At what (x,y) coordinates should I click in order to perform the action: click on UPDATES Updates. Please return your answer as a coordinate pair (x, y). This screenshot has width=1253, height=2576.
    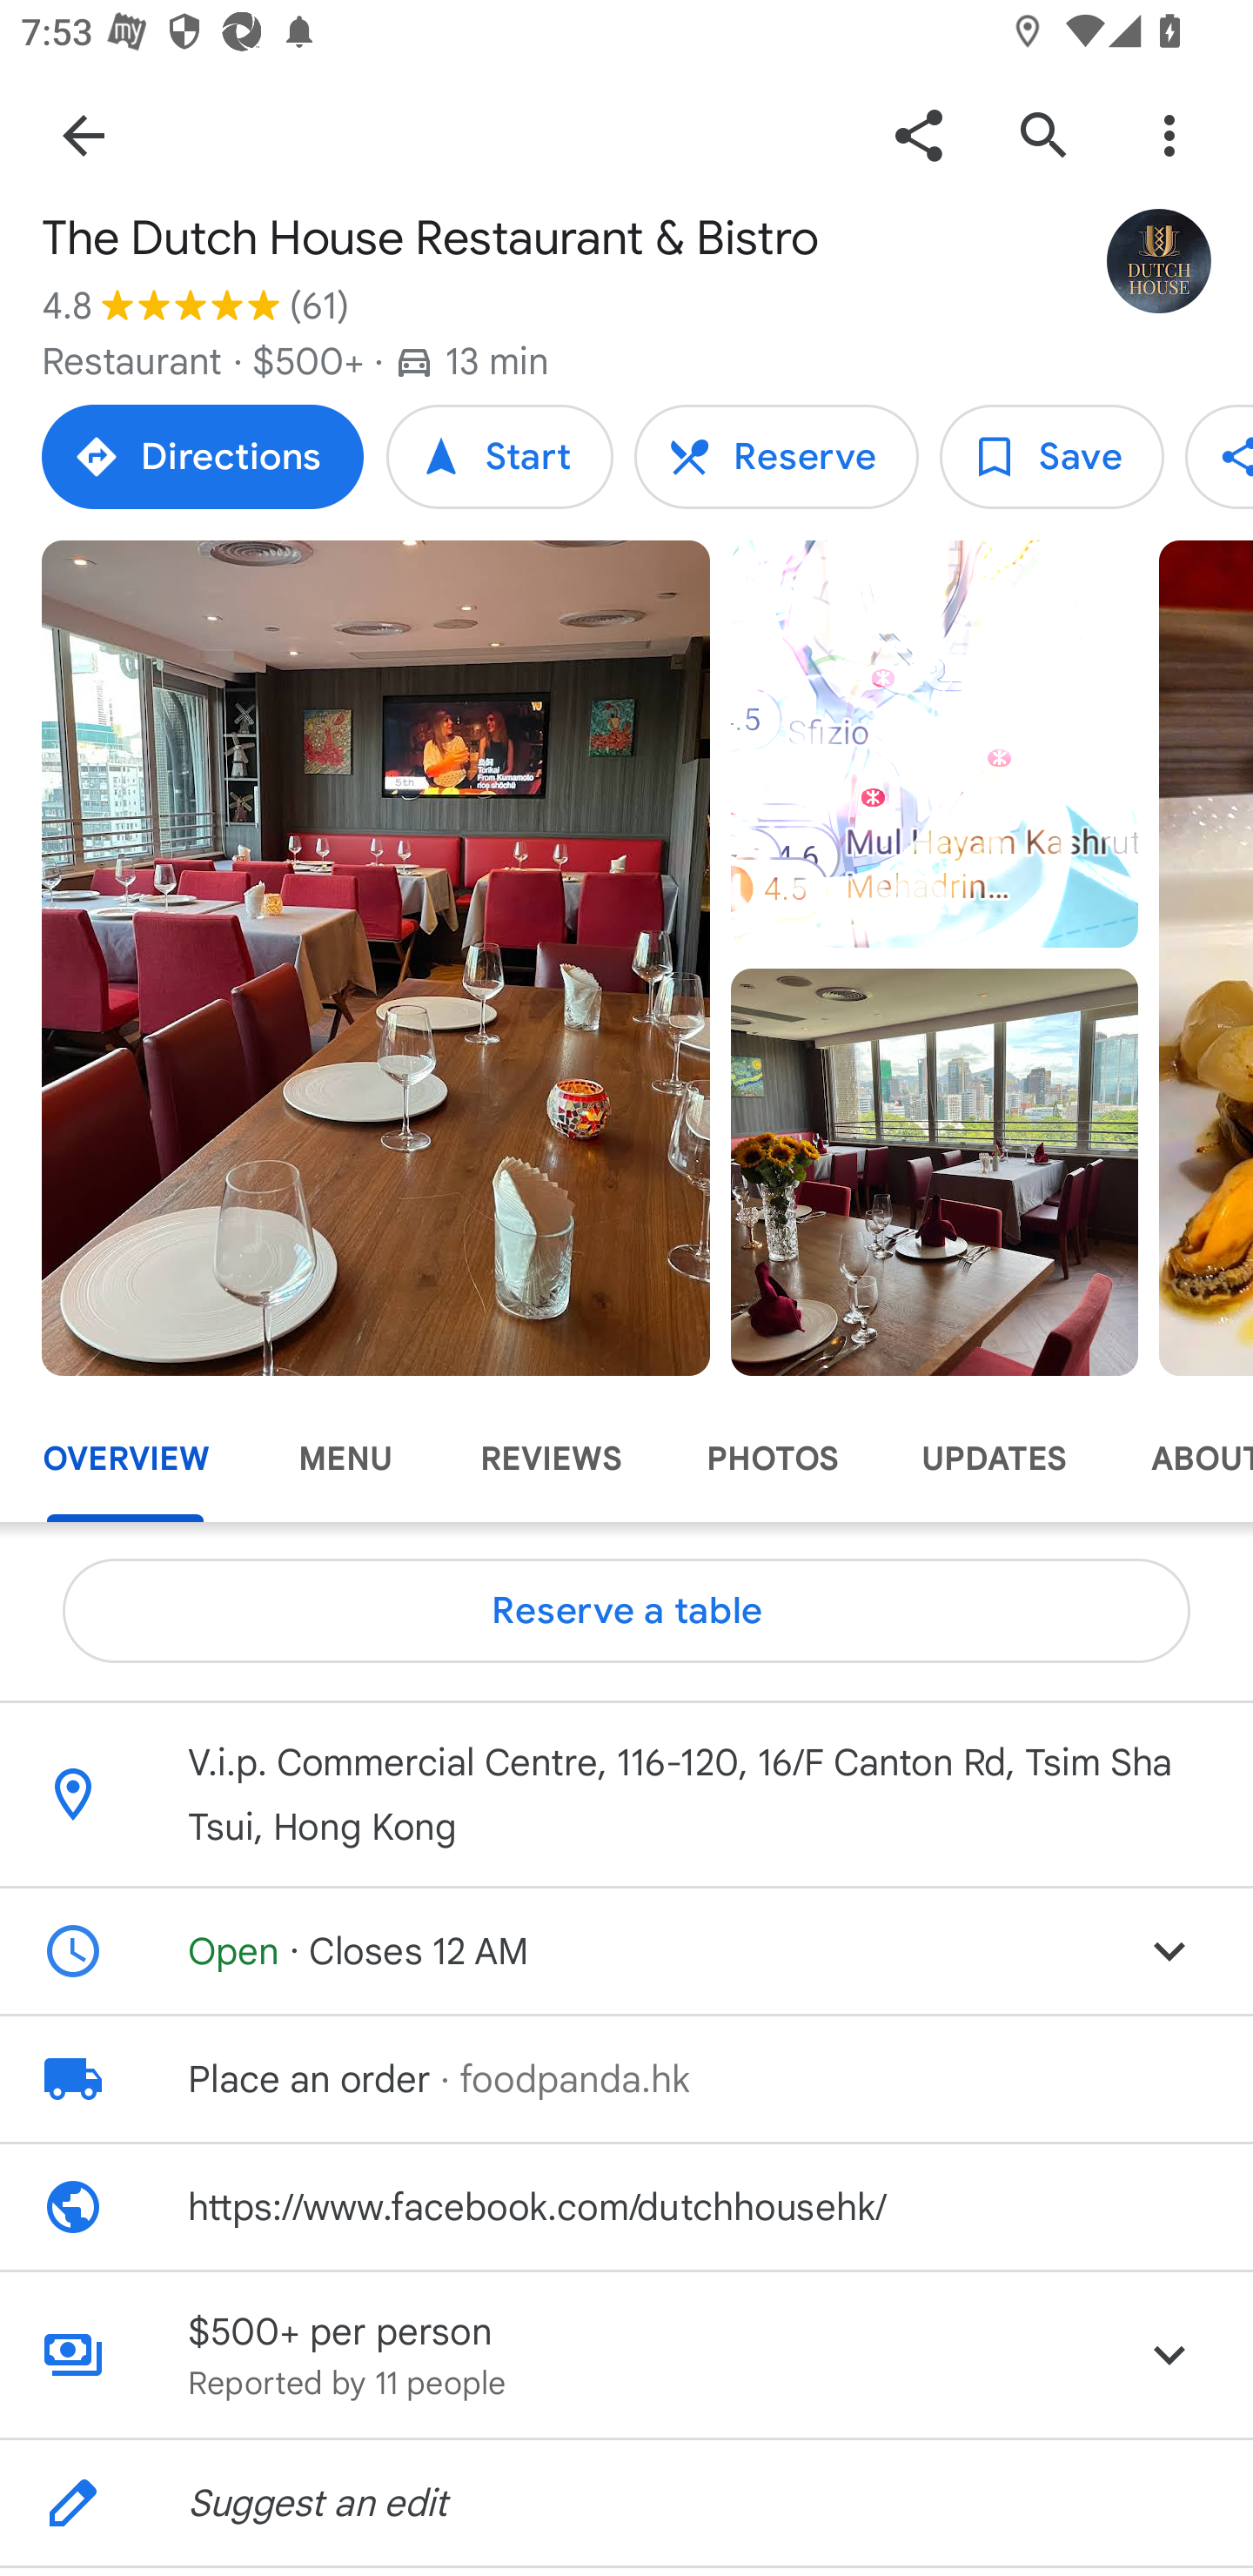
    Looking at the image, I should click on (994, 1459).